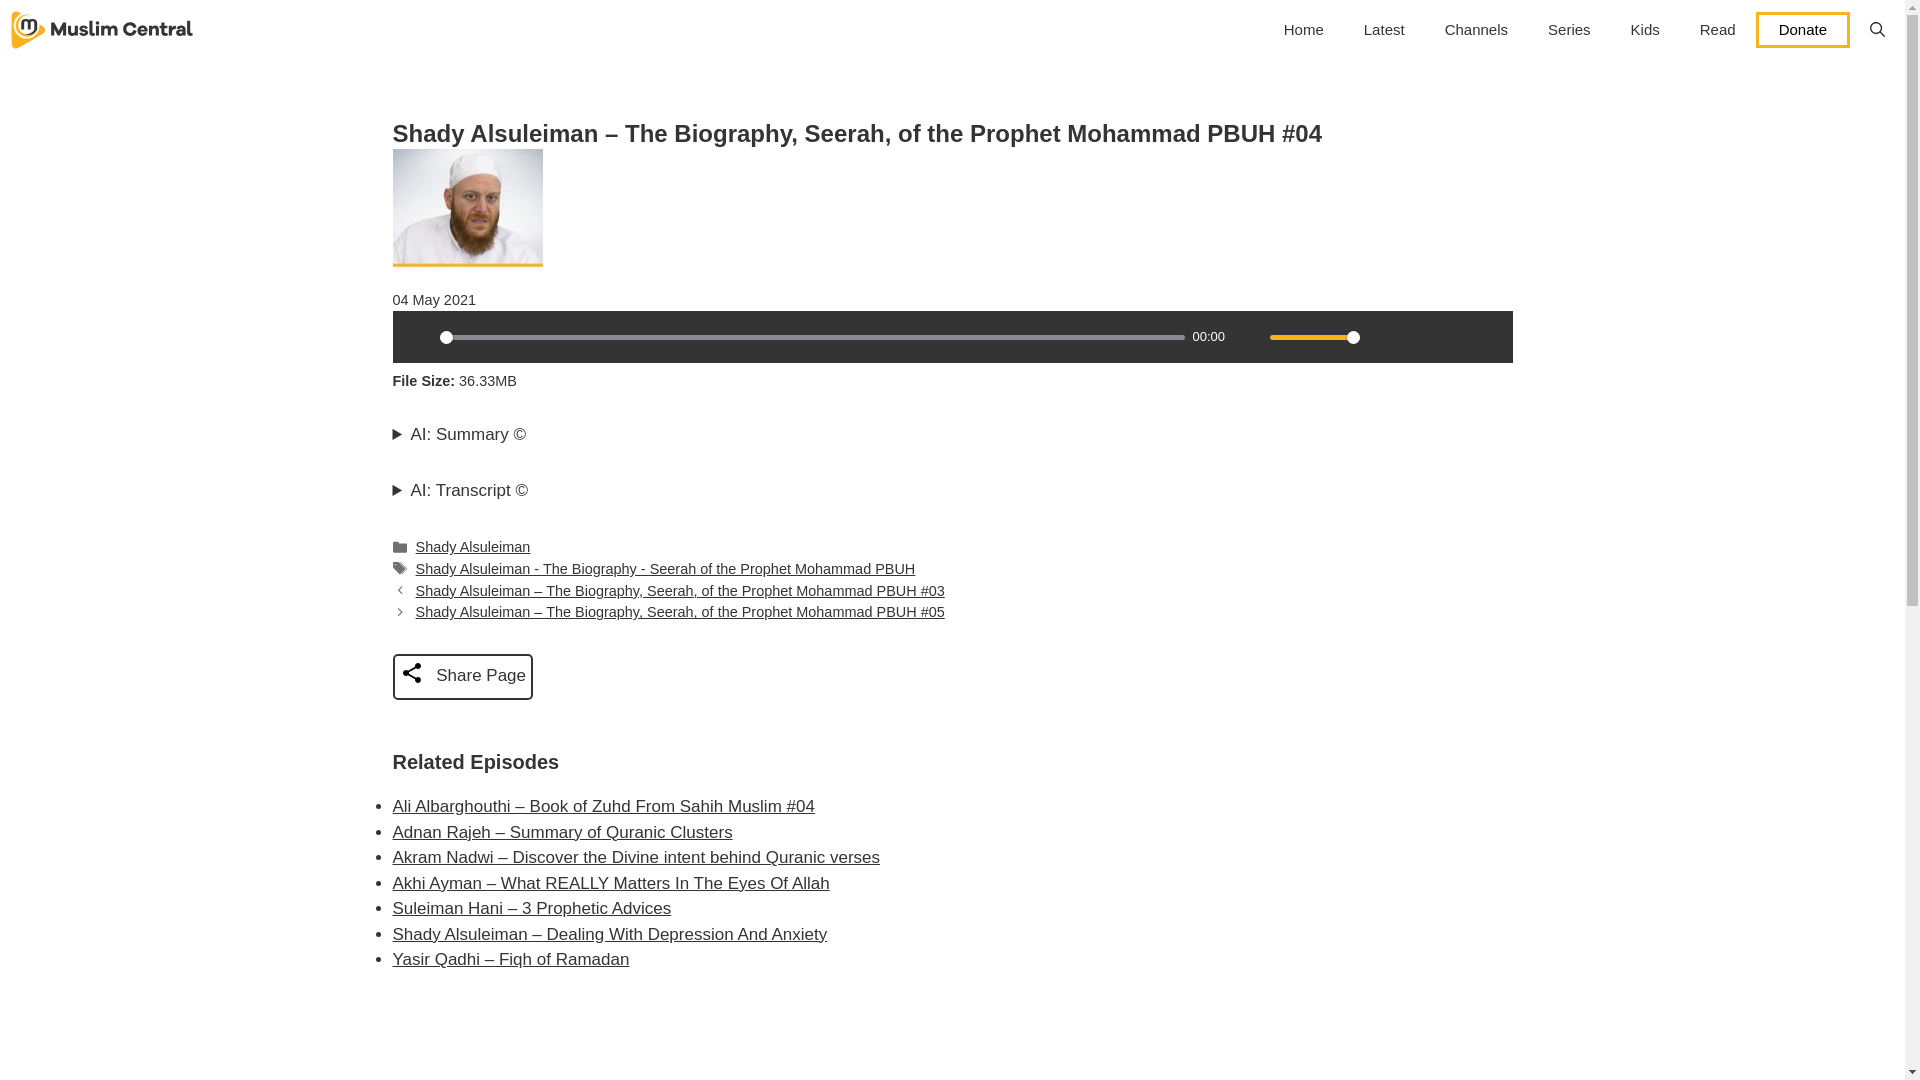 The height and width of the screenshot is (1080, 1920). I want to click on Series, so click(1569, 30).